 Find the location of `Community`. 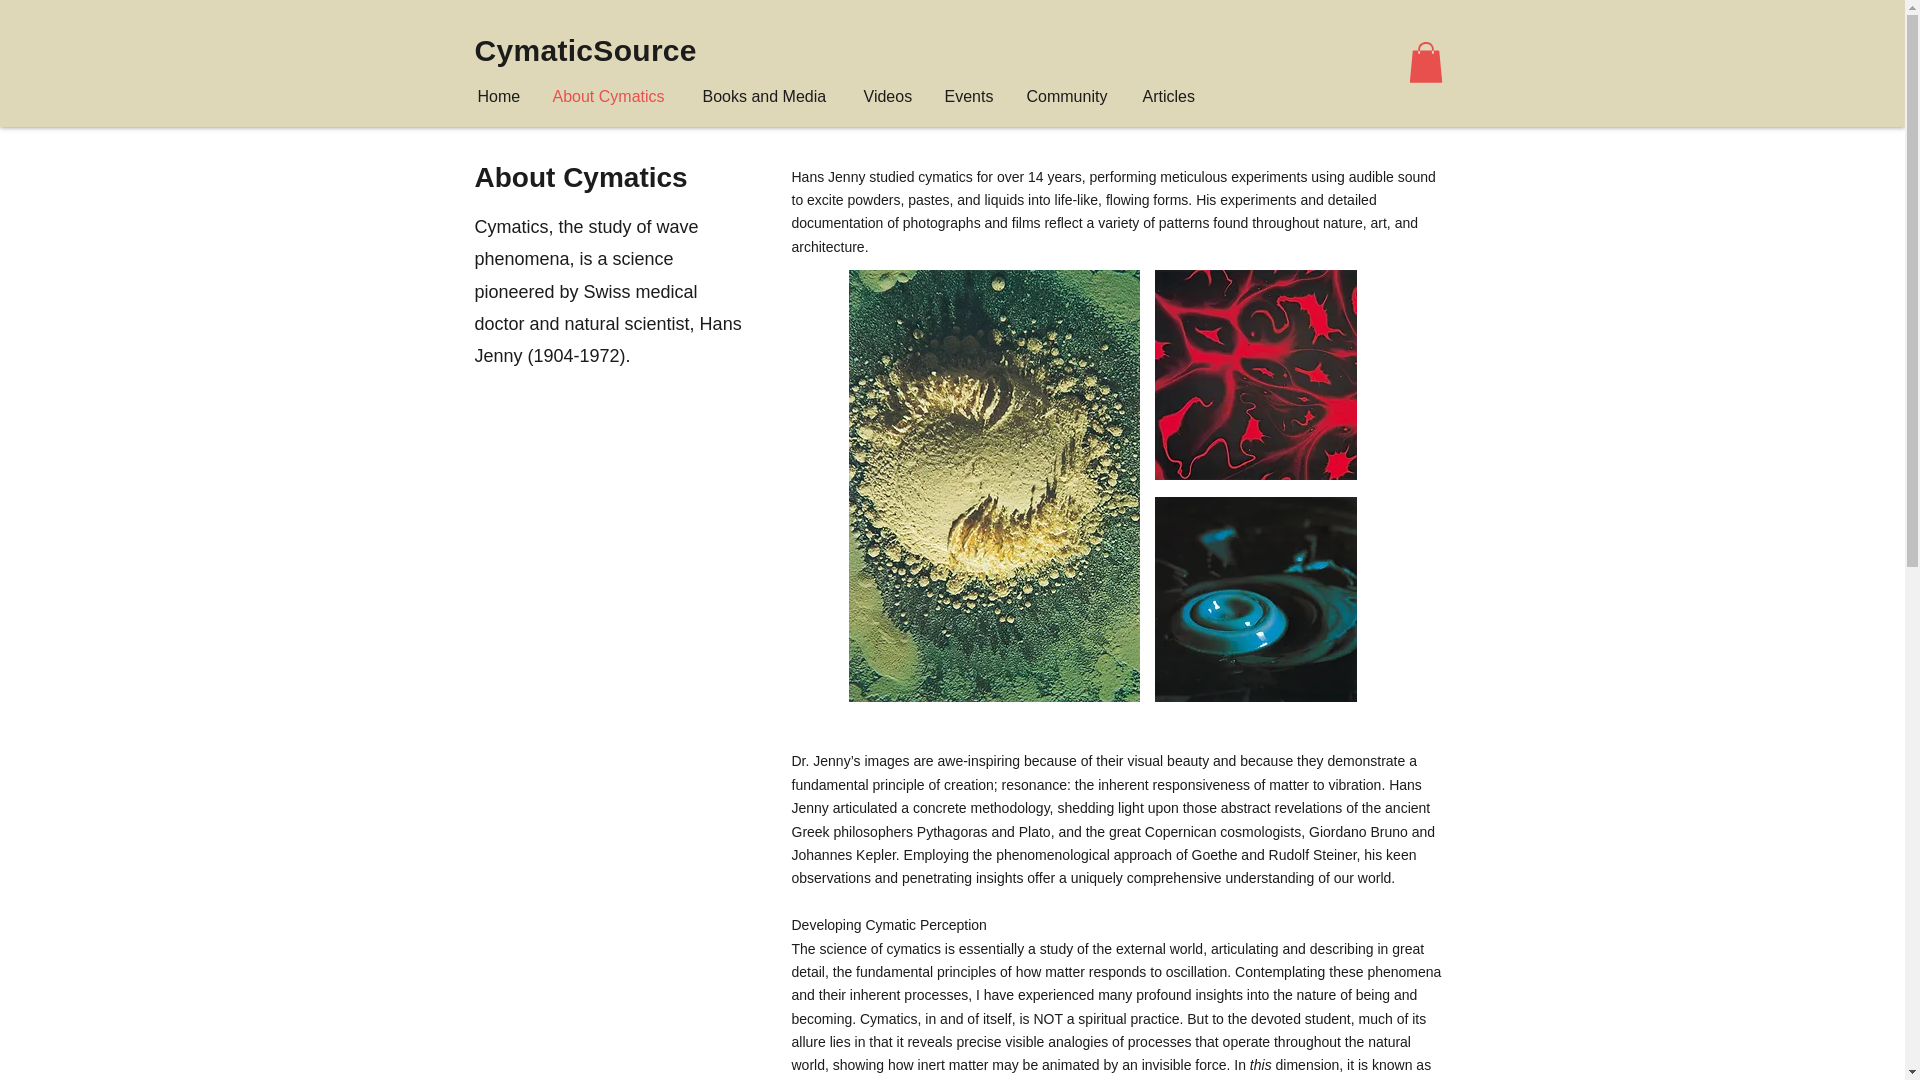

Community is located at coordinates (1070, 96).